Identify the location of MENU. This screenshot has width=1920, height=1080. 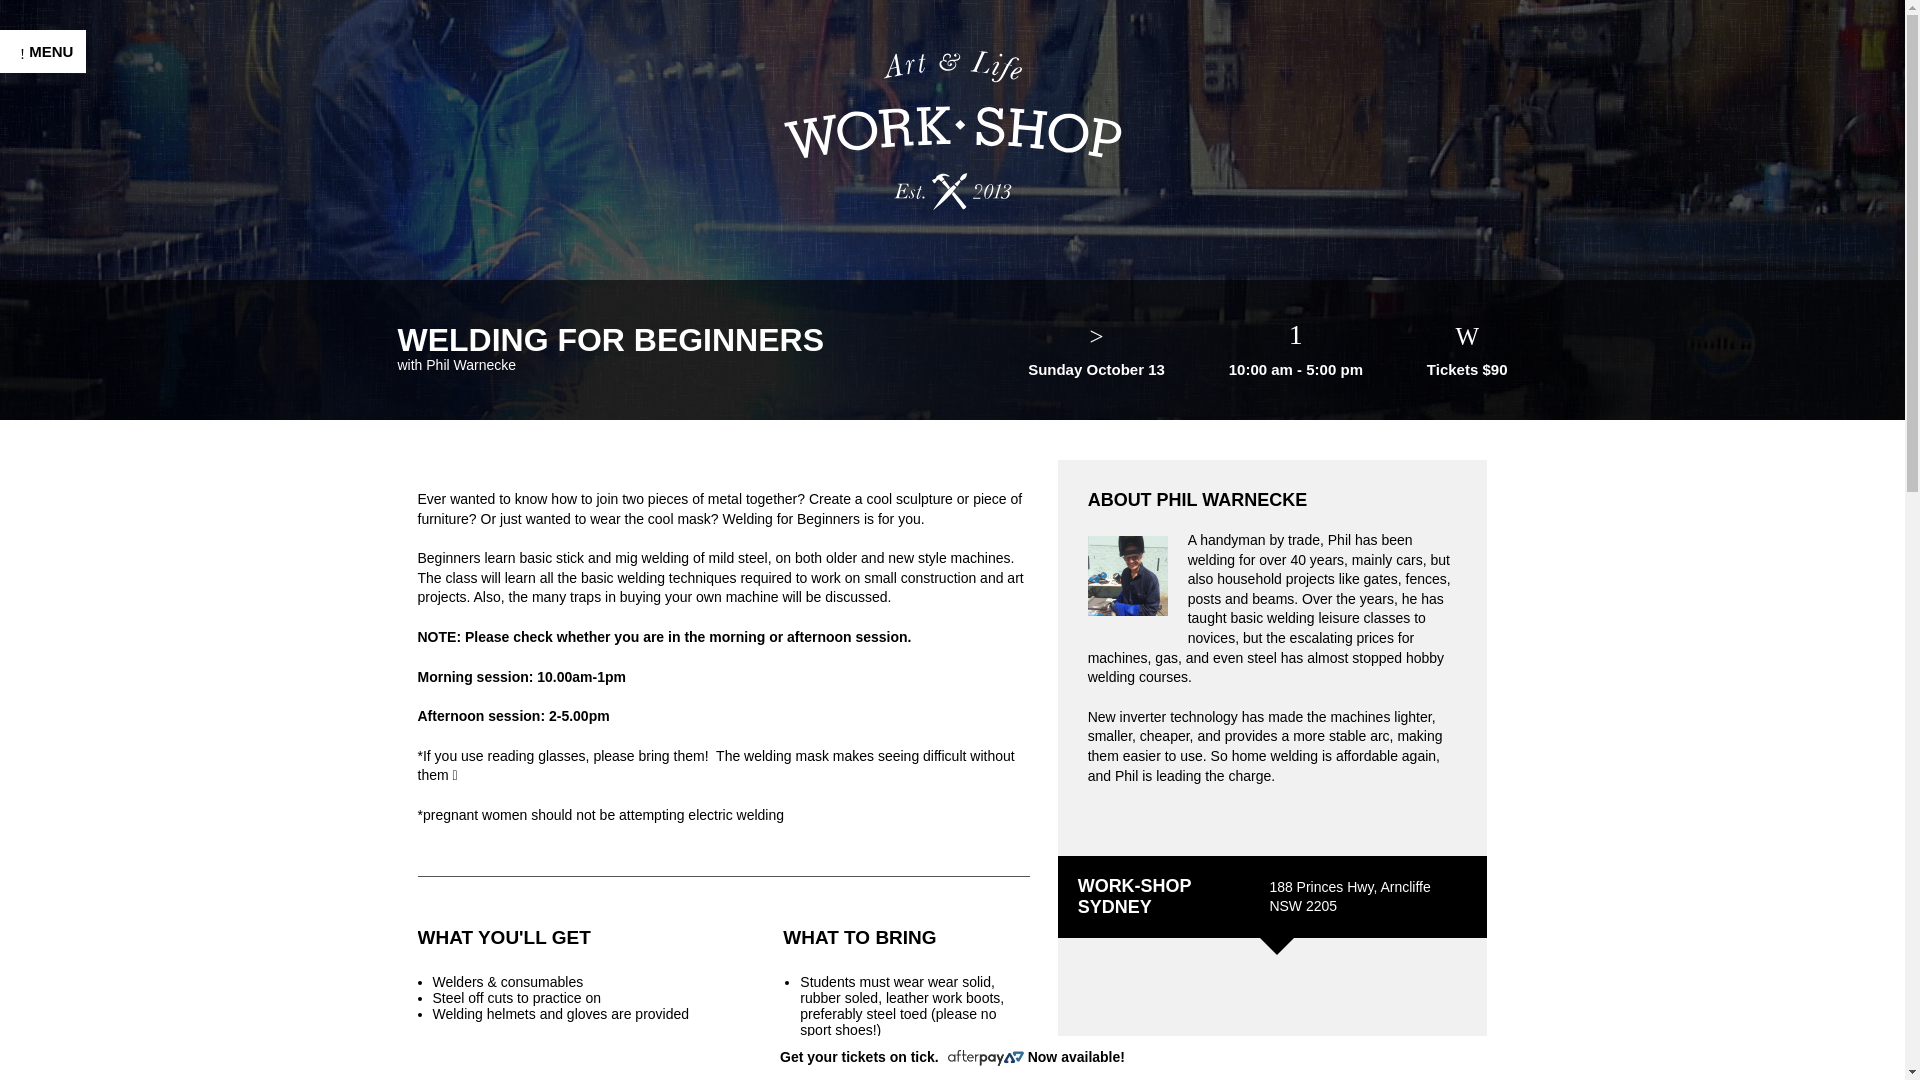
(43, 52).